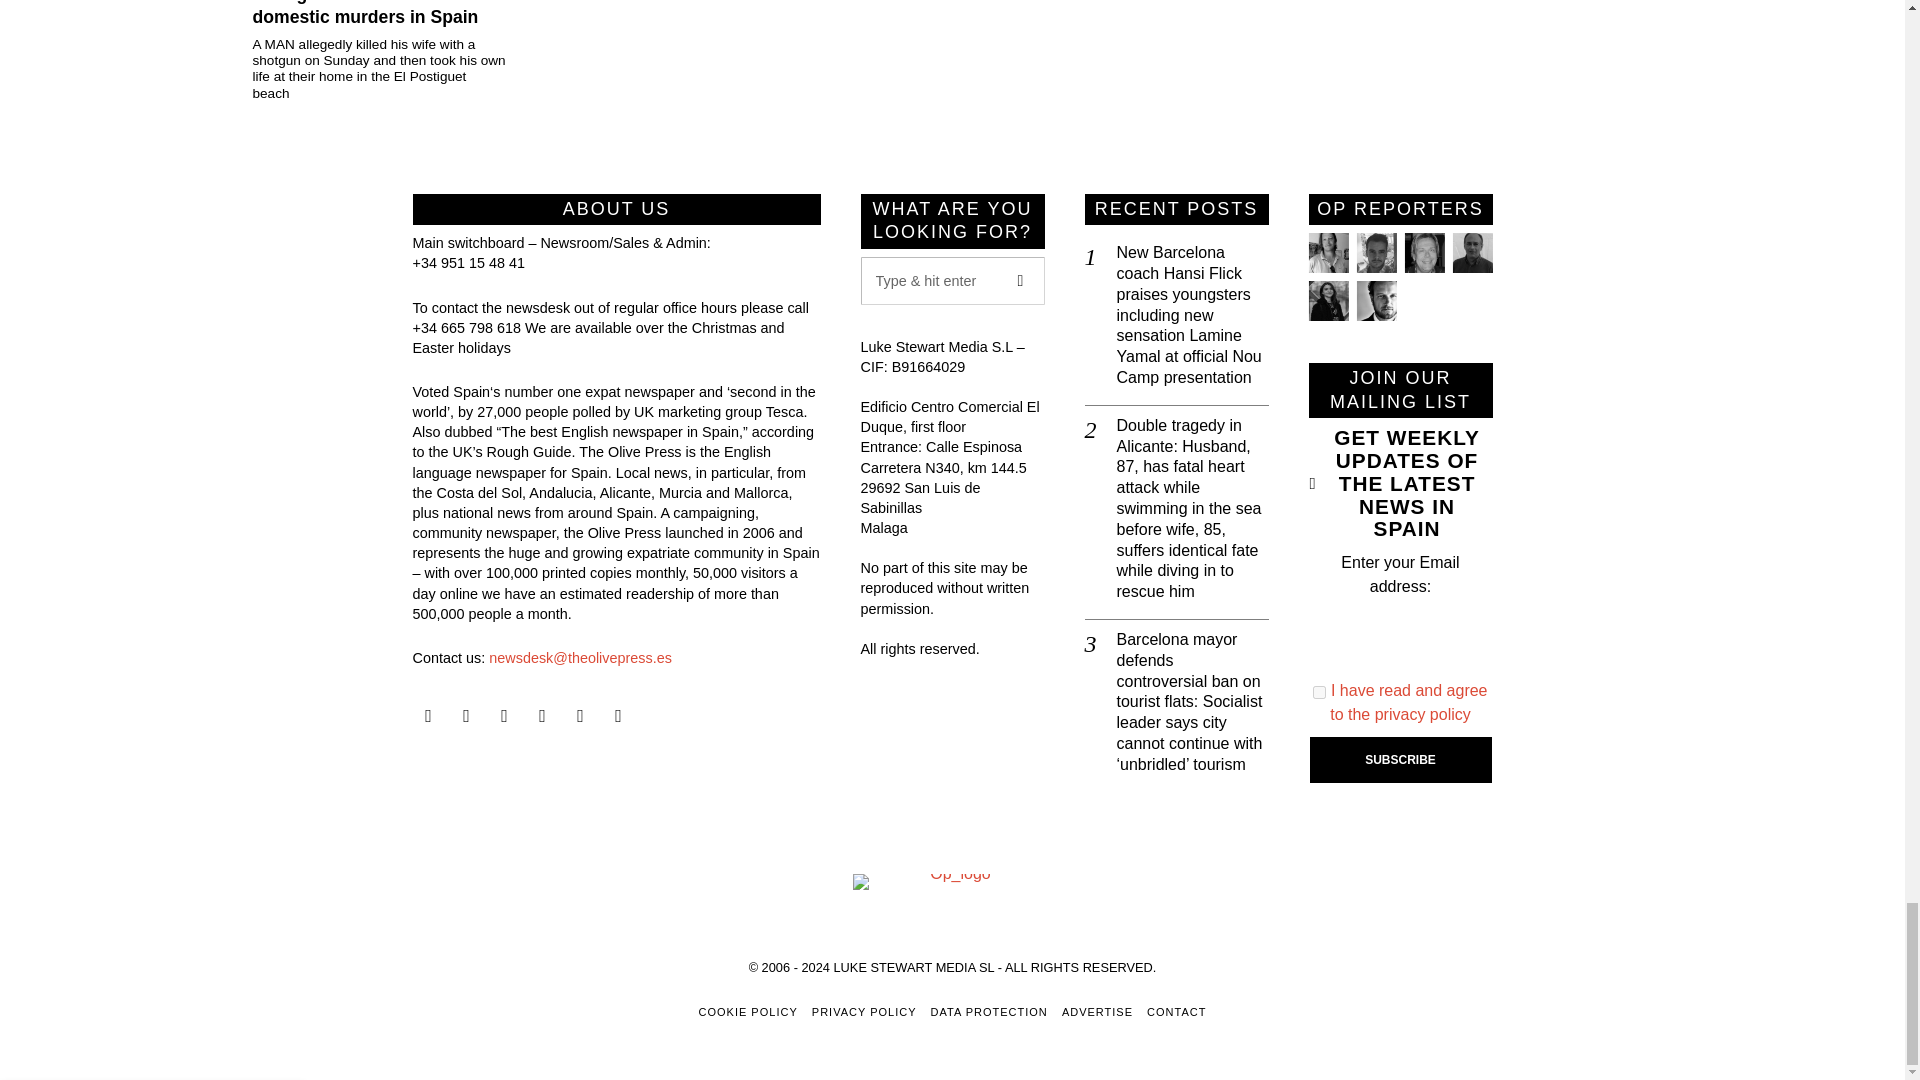  I want to click on Laurence Dollimore, so click(1375, 253).